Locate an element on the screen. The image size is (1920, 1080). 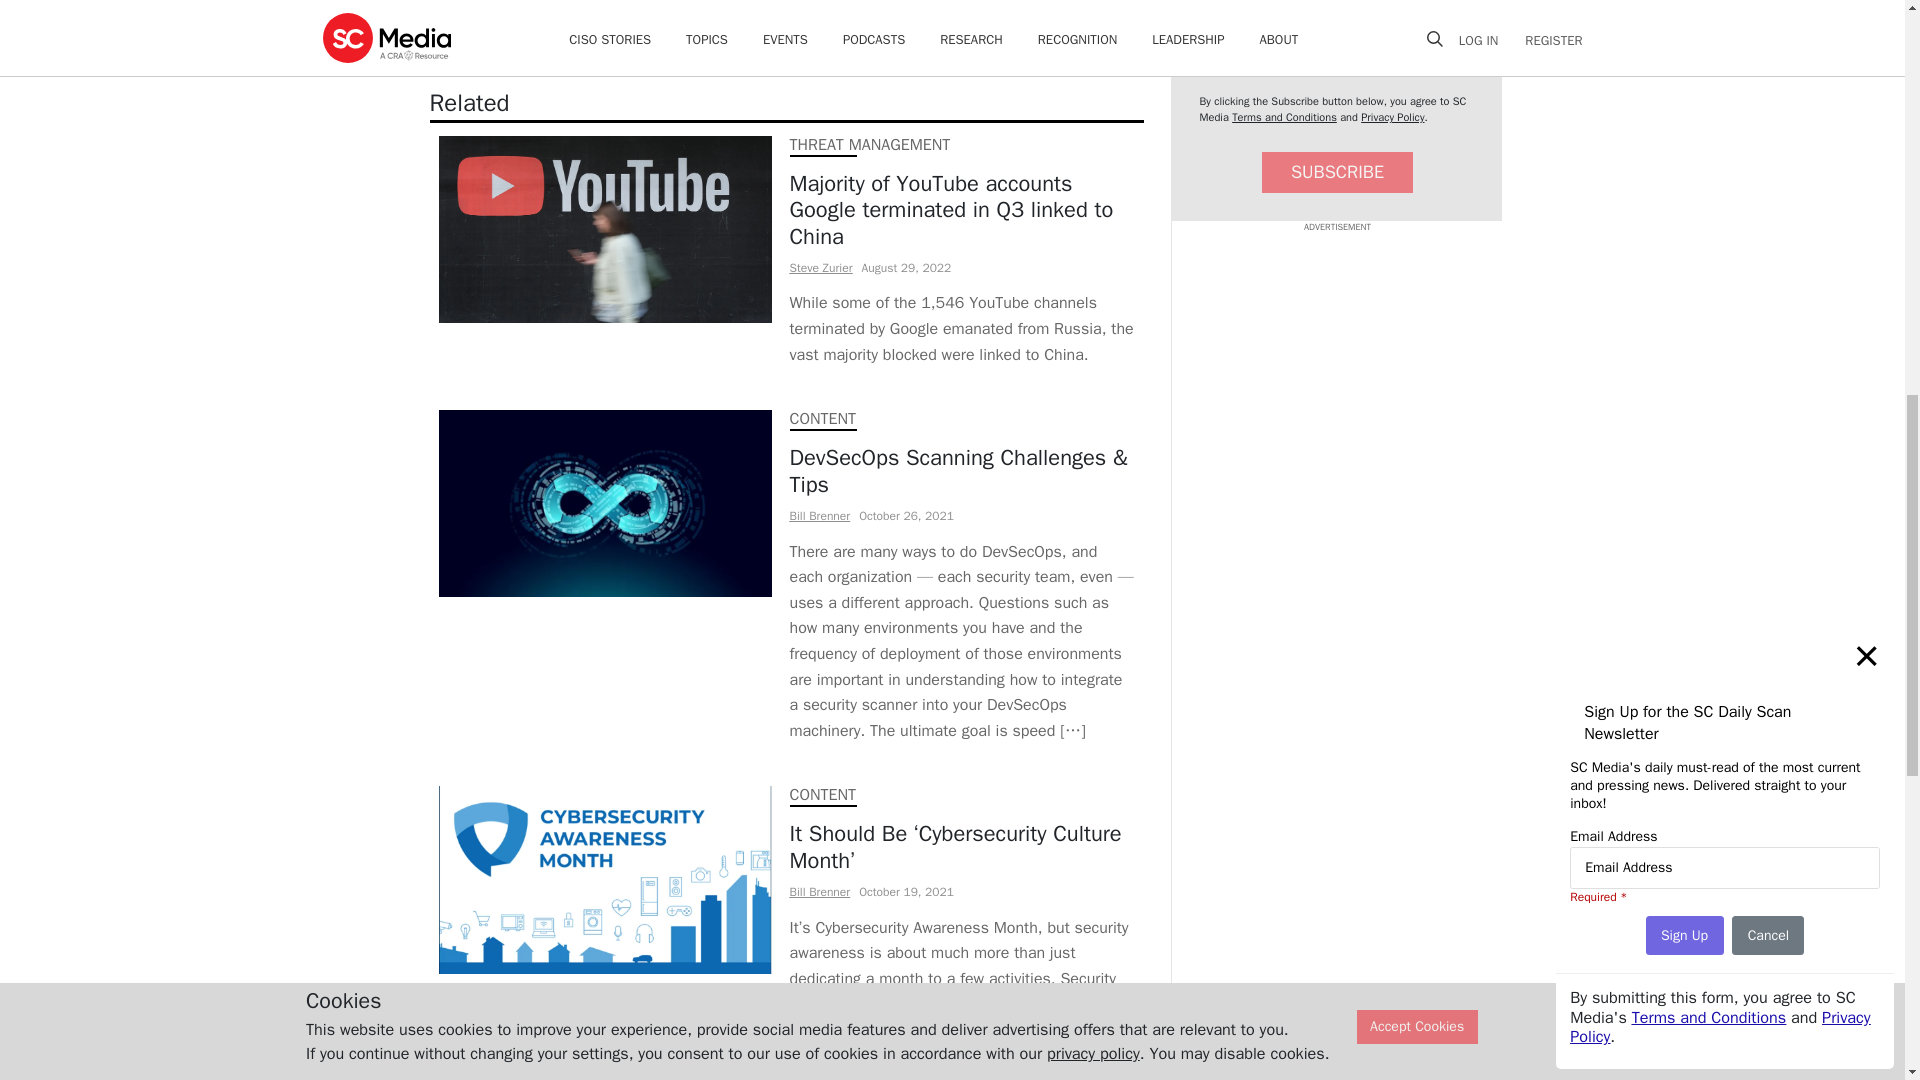
Bill Brenner is located at coordinates (820, 892).